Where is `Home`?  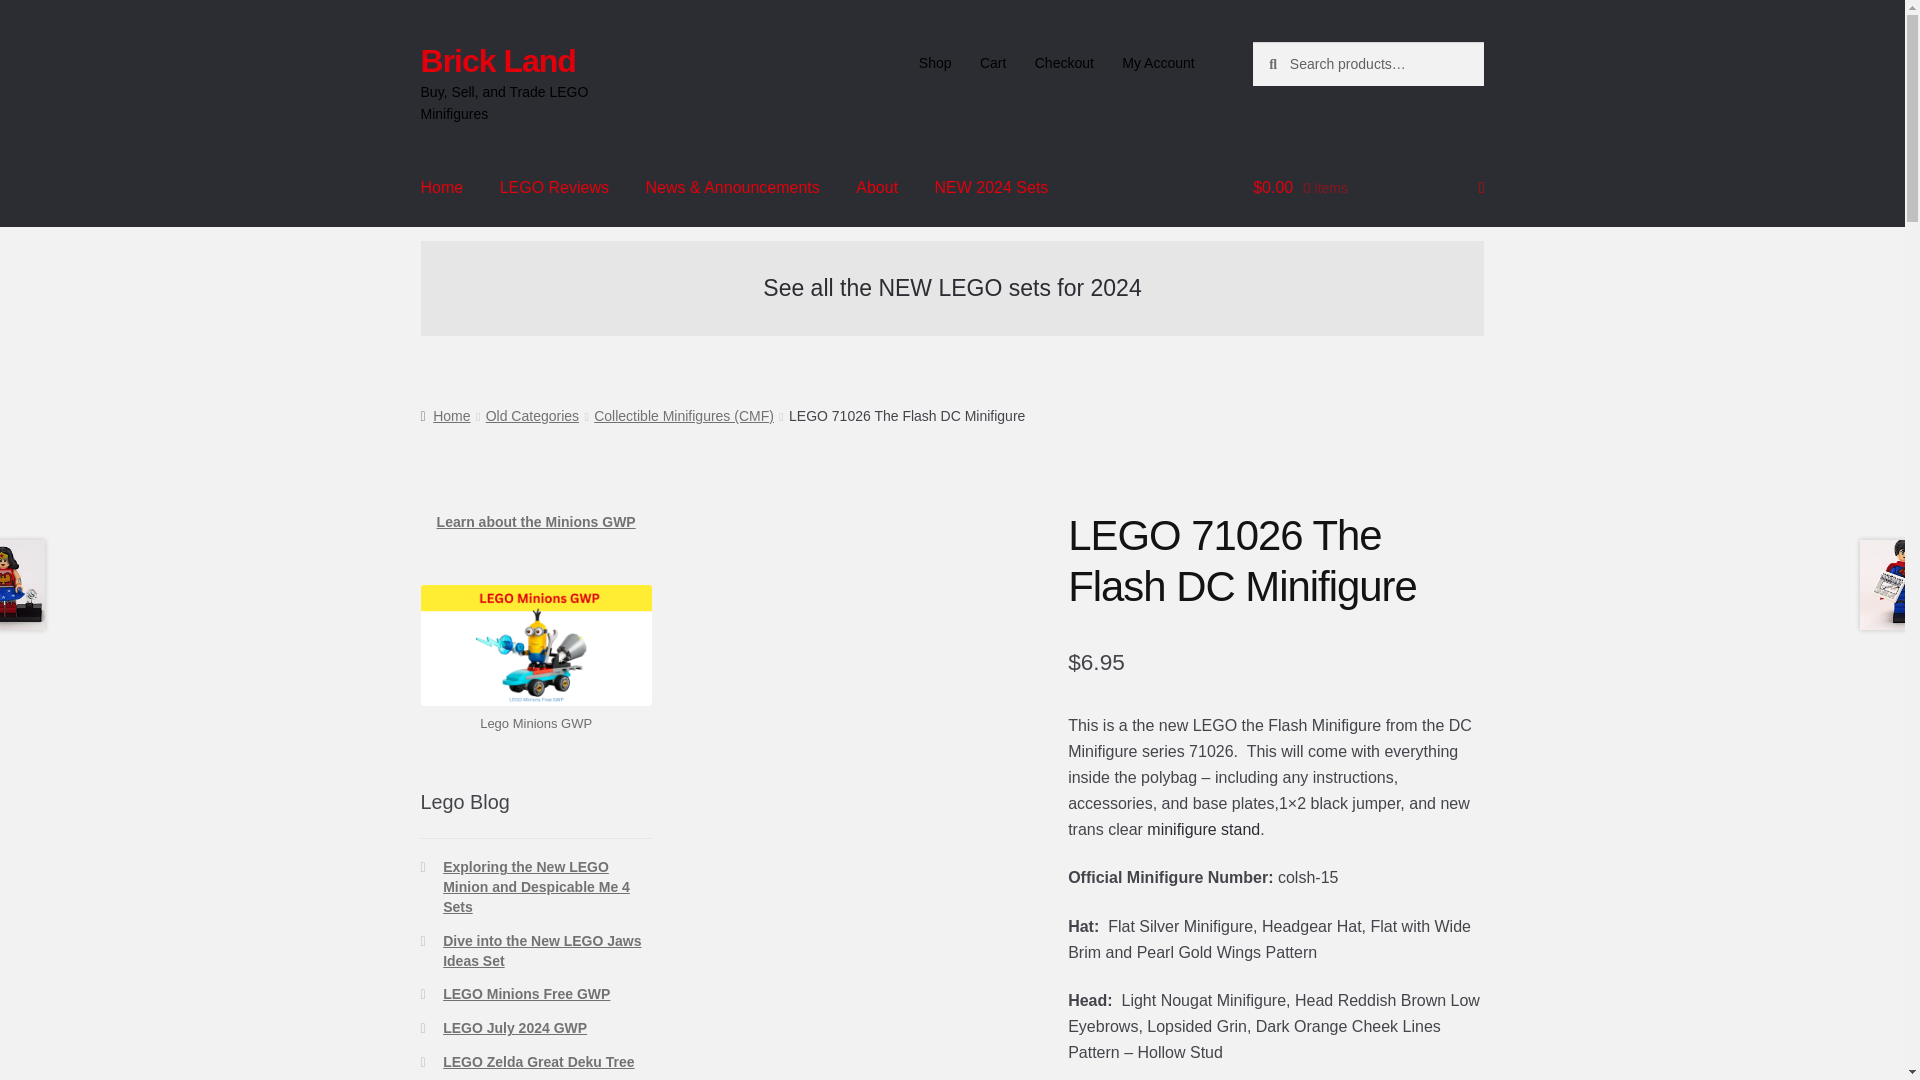 Home is located at coordinates (445, 416).